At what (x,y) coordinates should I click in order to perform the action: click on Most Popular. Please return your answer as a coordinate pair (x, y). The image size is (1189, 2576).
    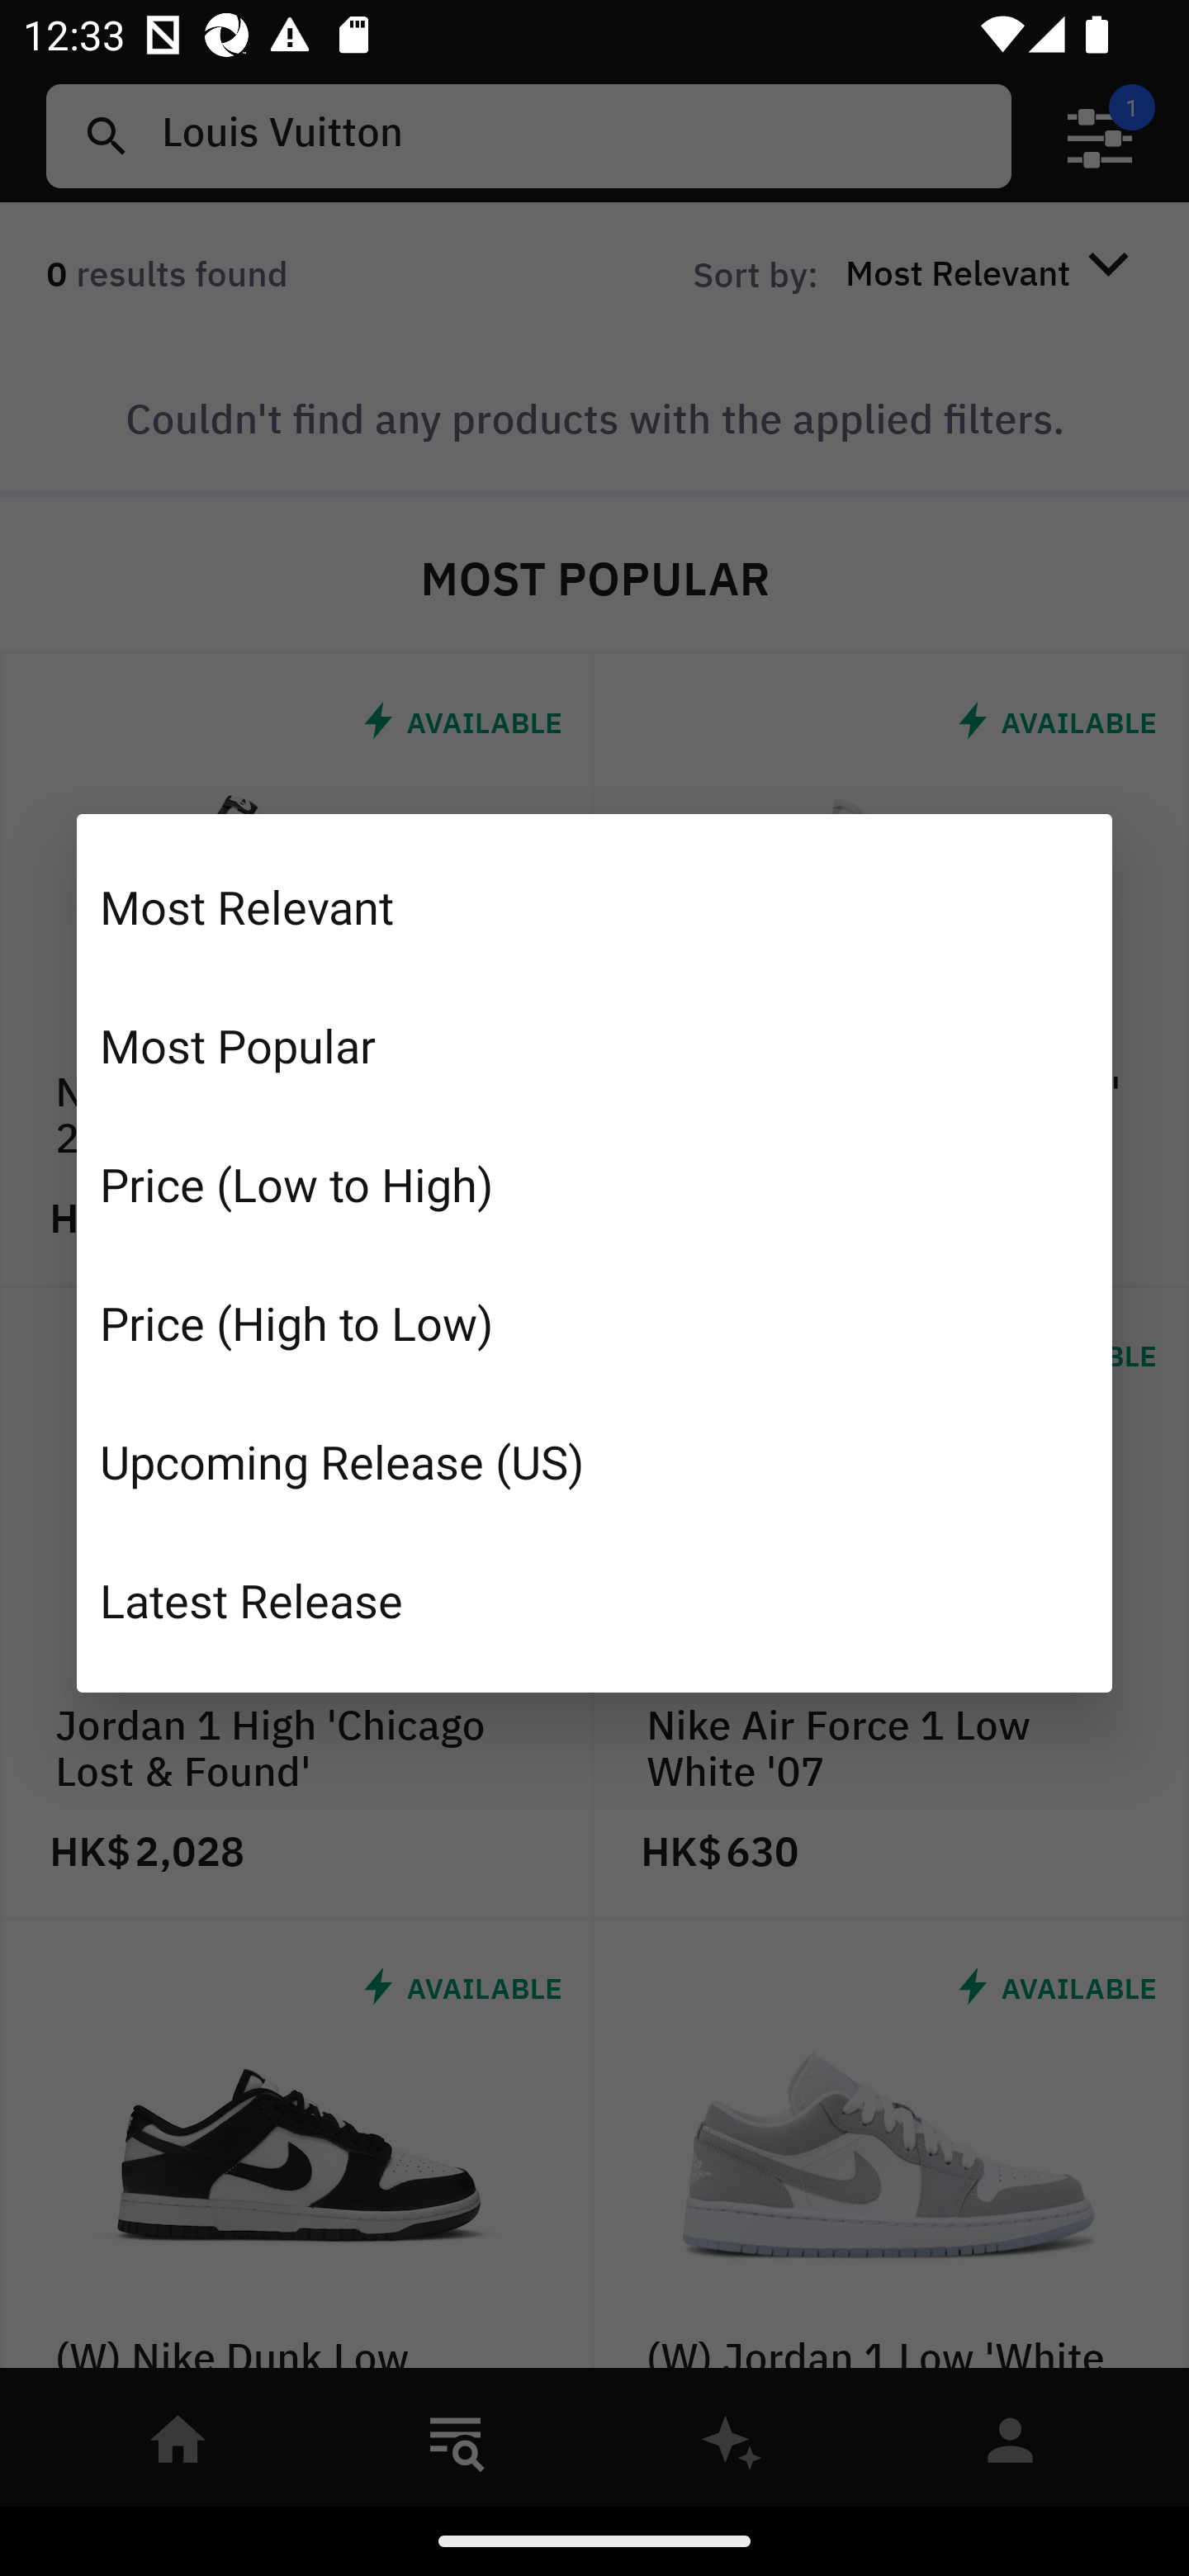
    Looking at the image, I should click on (594, 1045).